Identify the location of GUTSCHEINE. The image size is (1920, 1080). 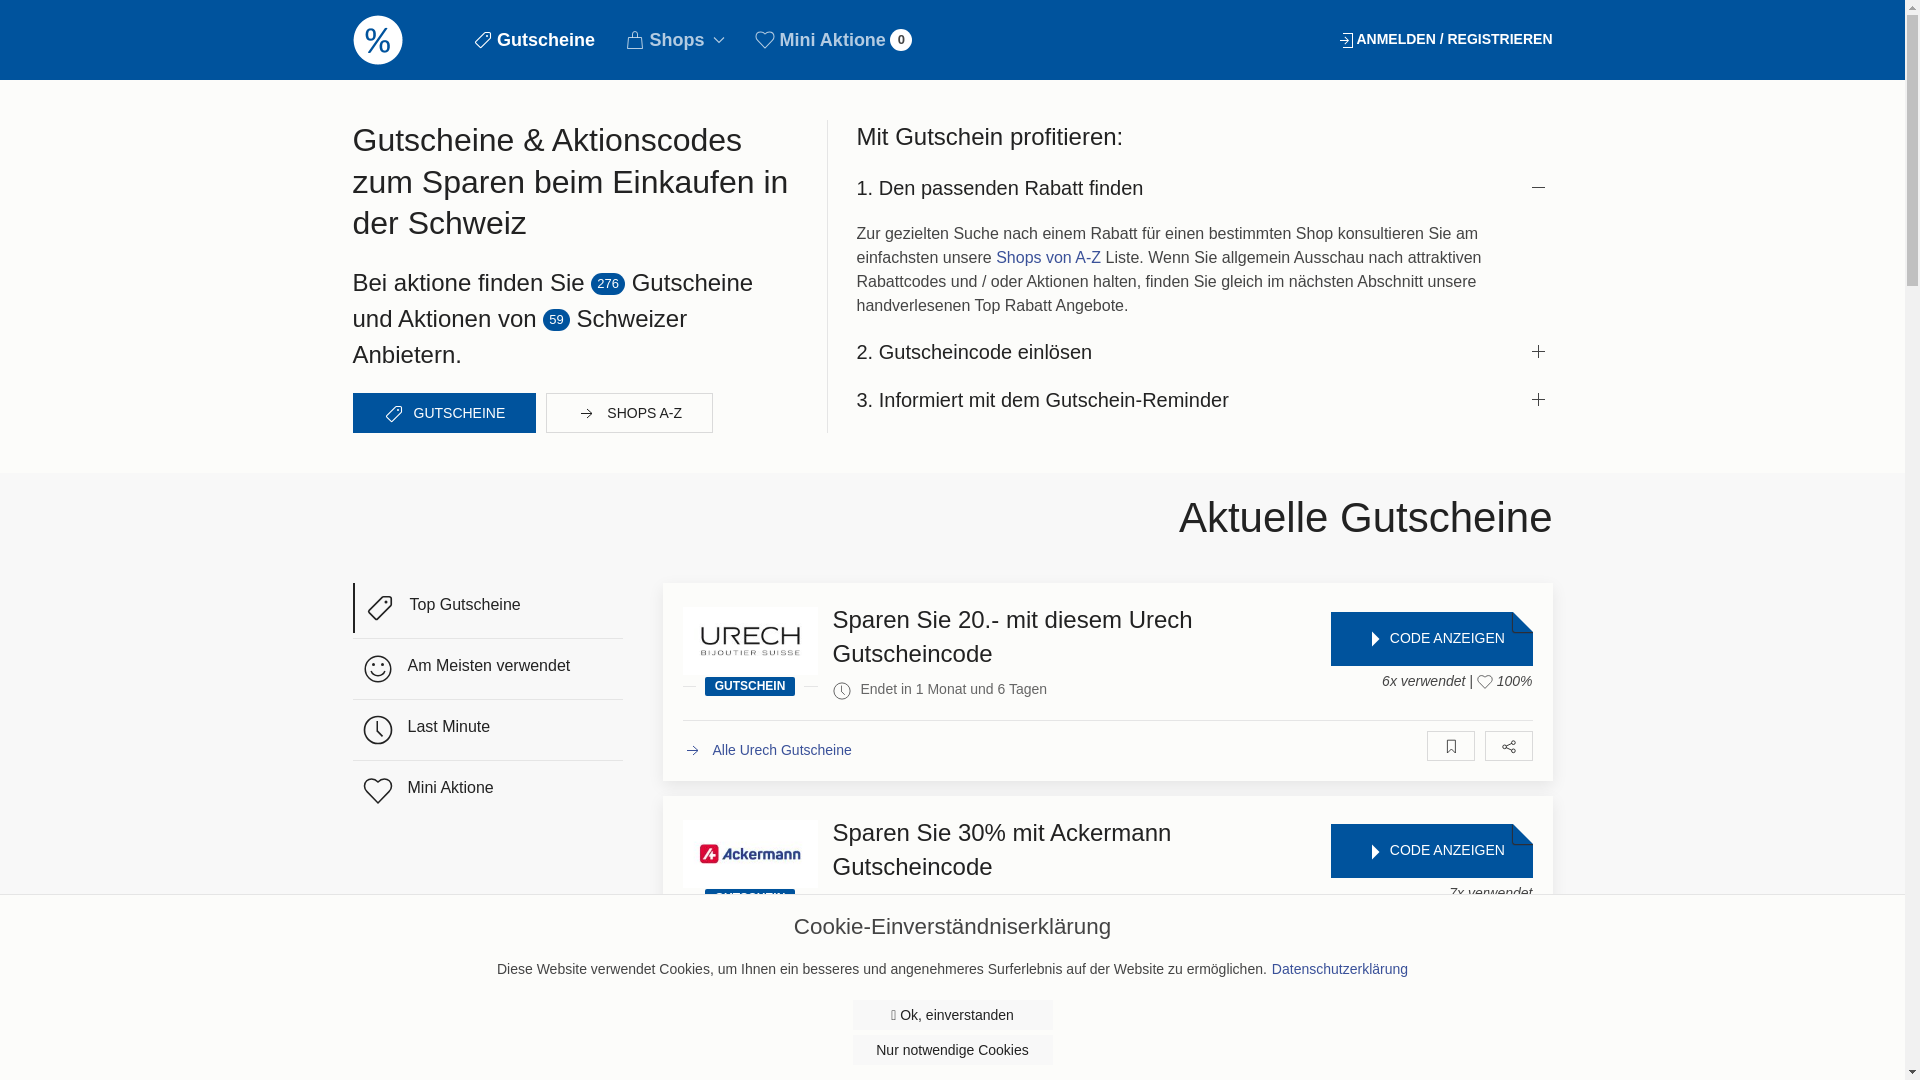
(444, 413).